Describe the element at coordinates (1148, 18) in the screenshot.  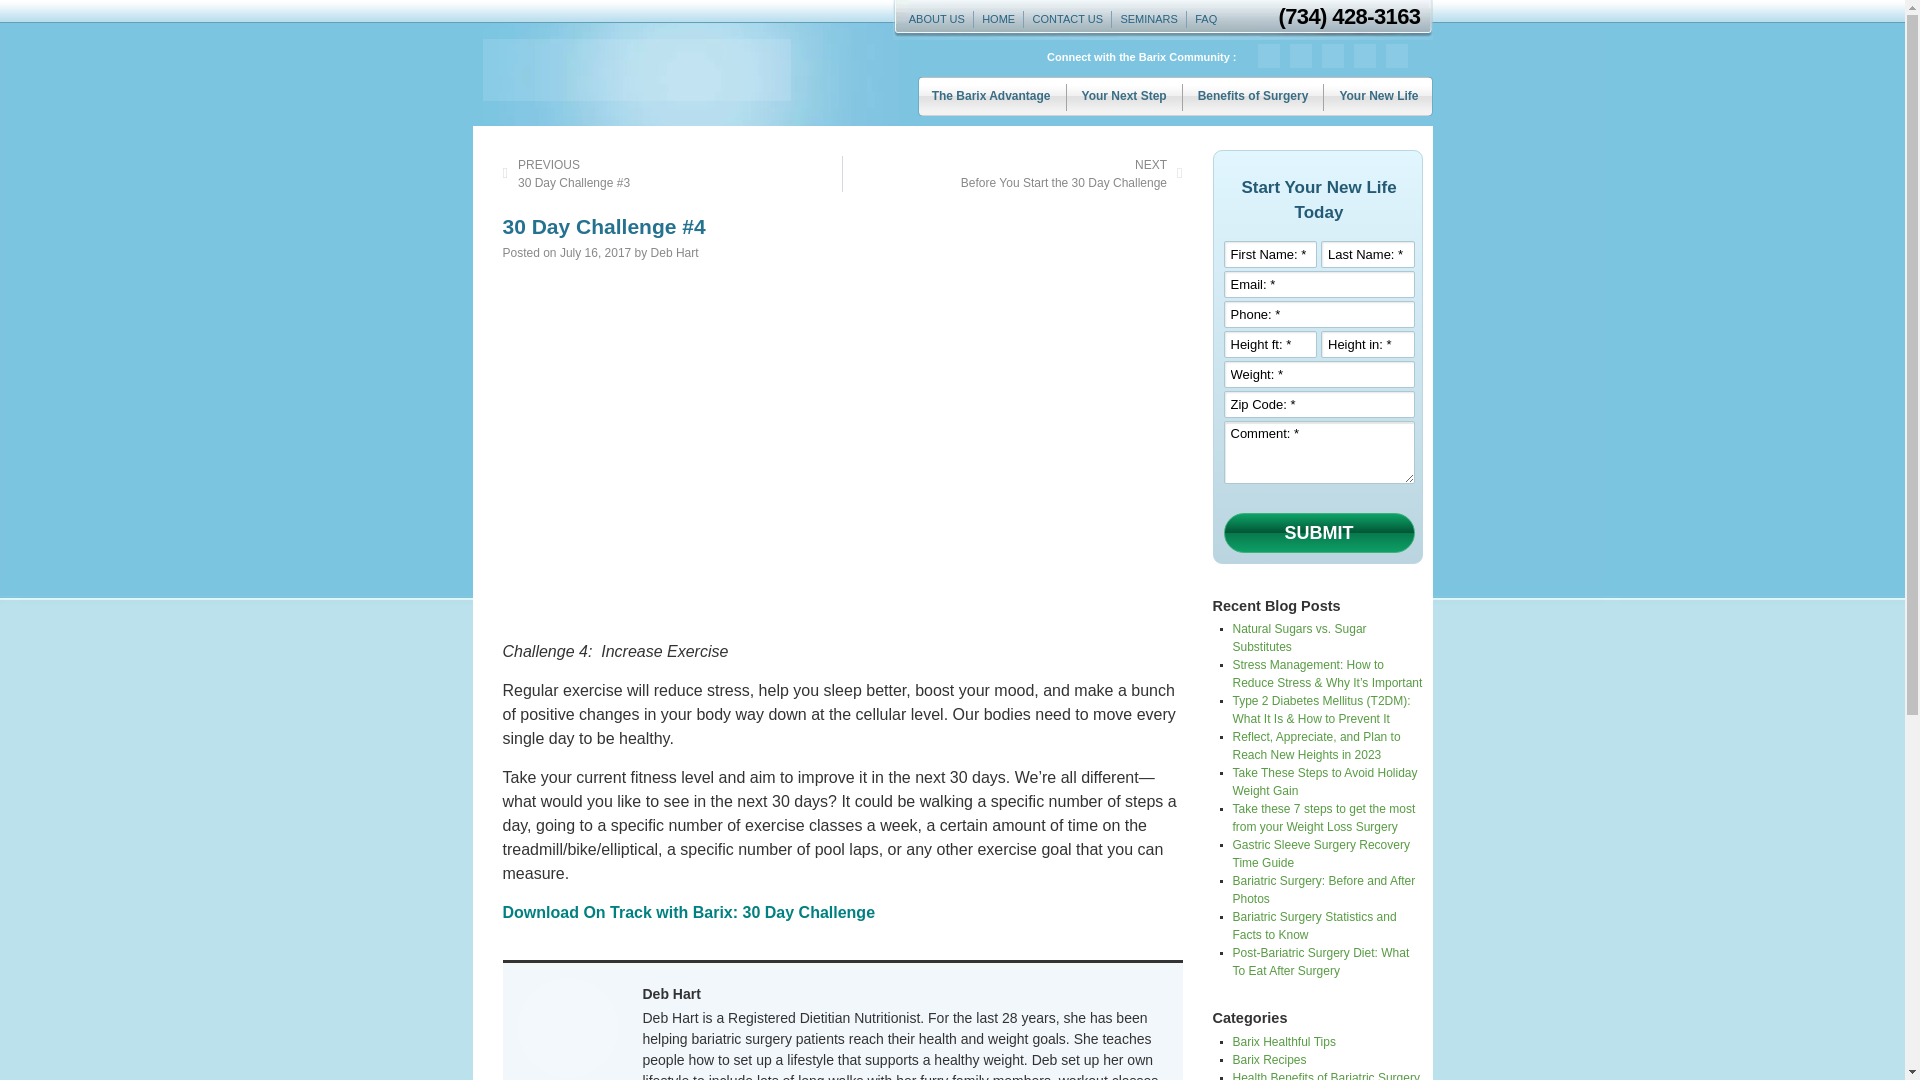
I see `SEMINARS` at that location.